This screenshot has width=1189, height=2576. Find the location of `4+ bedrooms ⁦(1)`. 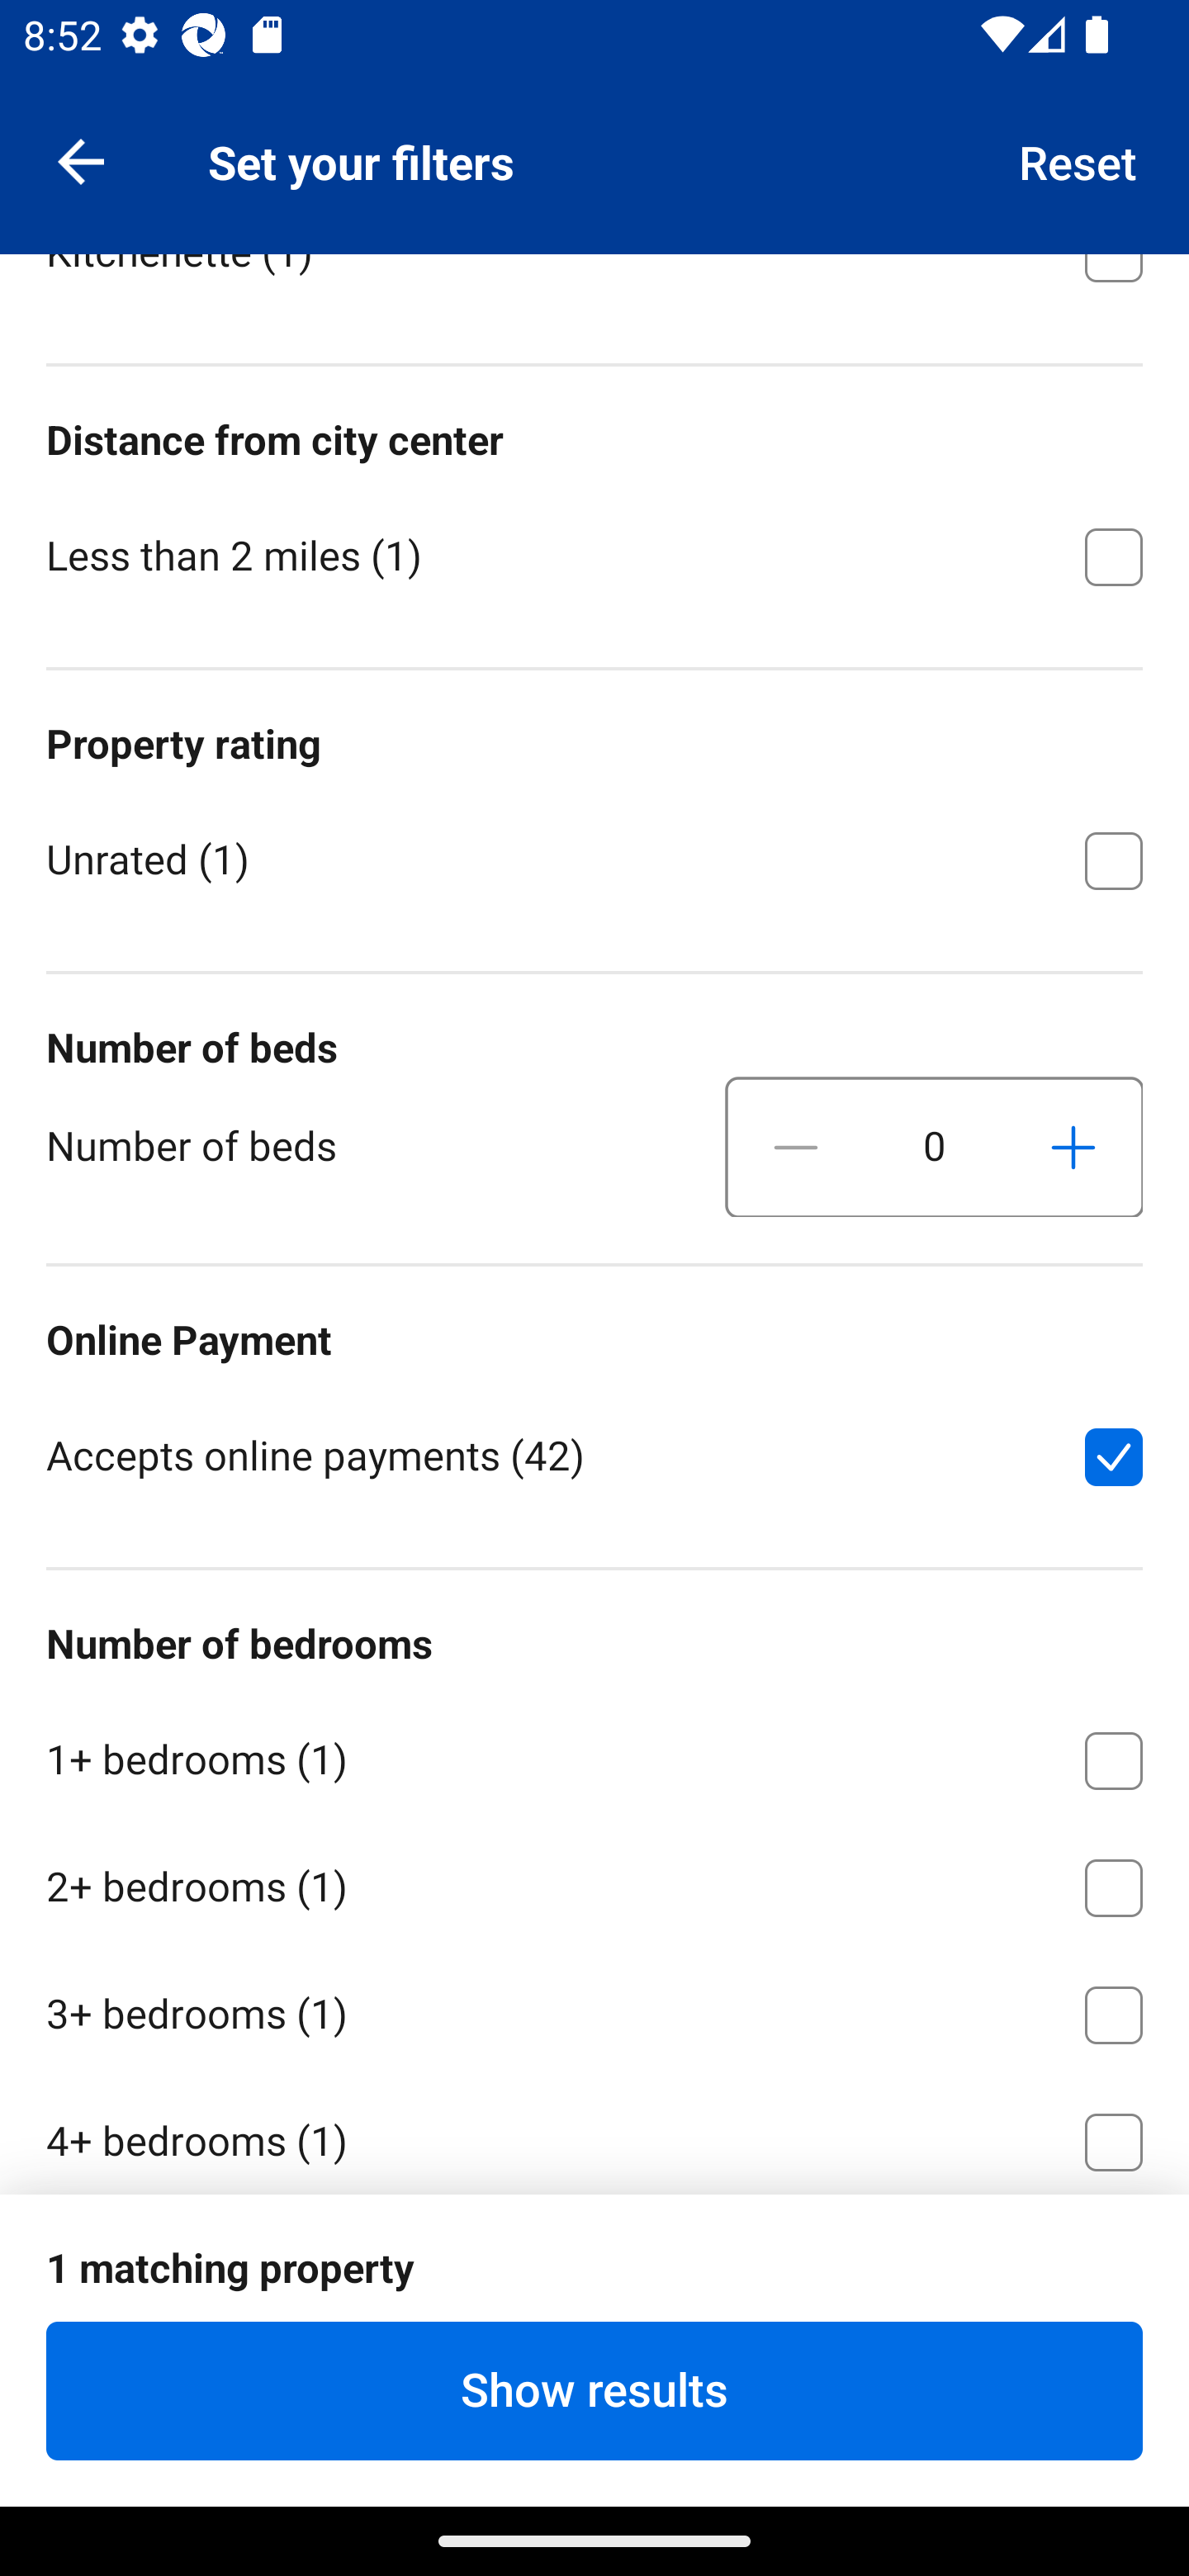

4+ bedrooms ⁦(1) is located at coordinates (594, 2133).